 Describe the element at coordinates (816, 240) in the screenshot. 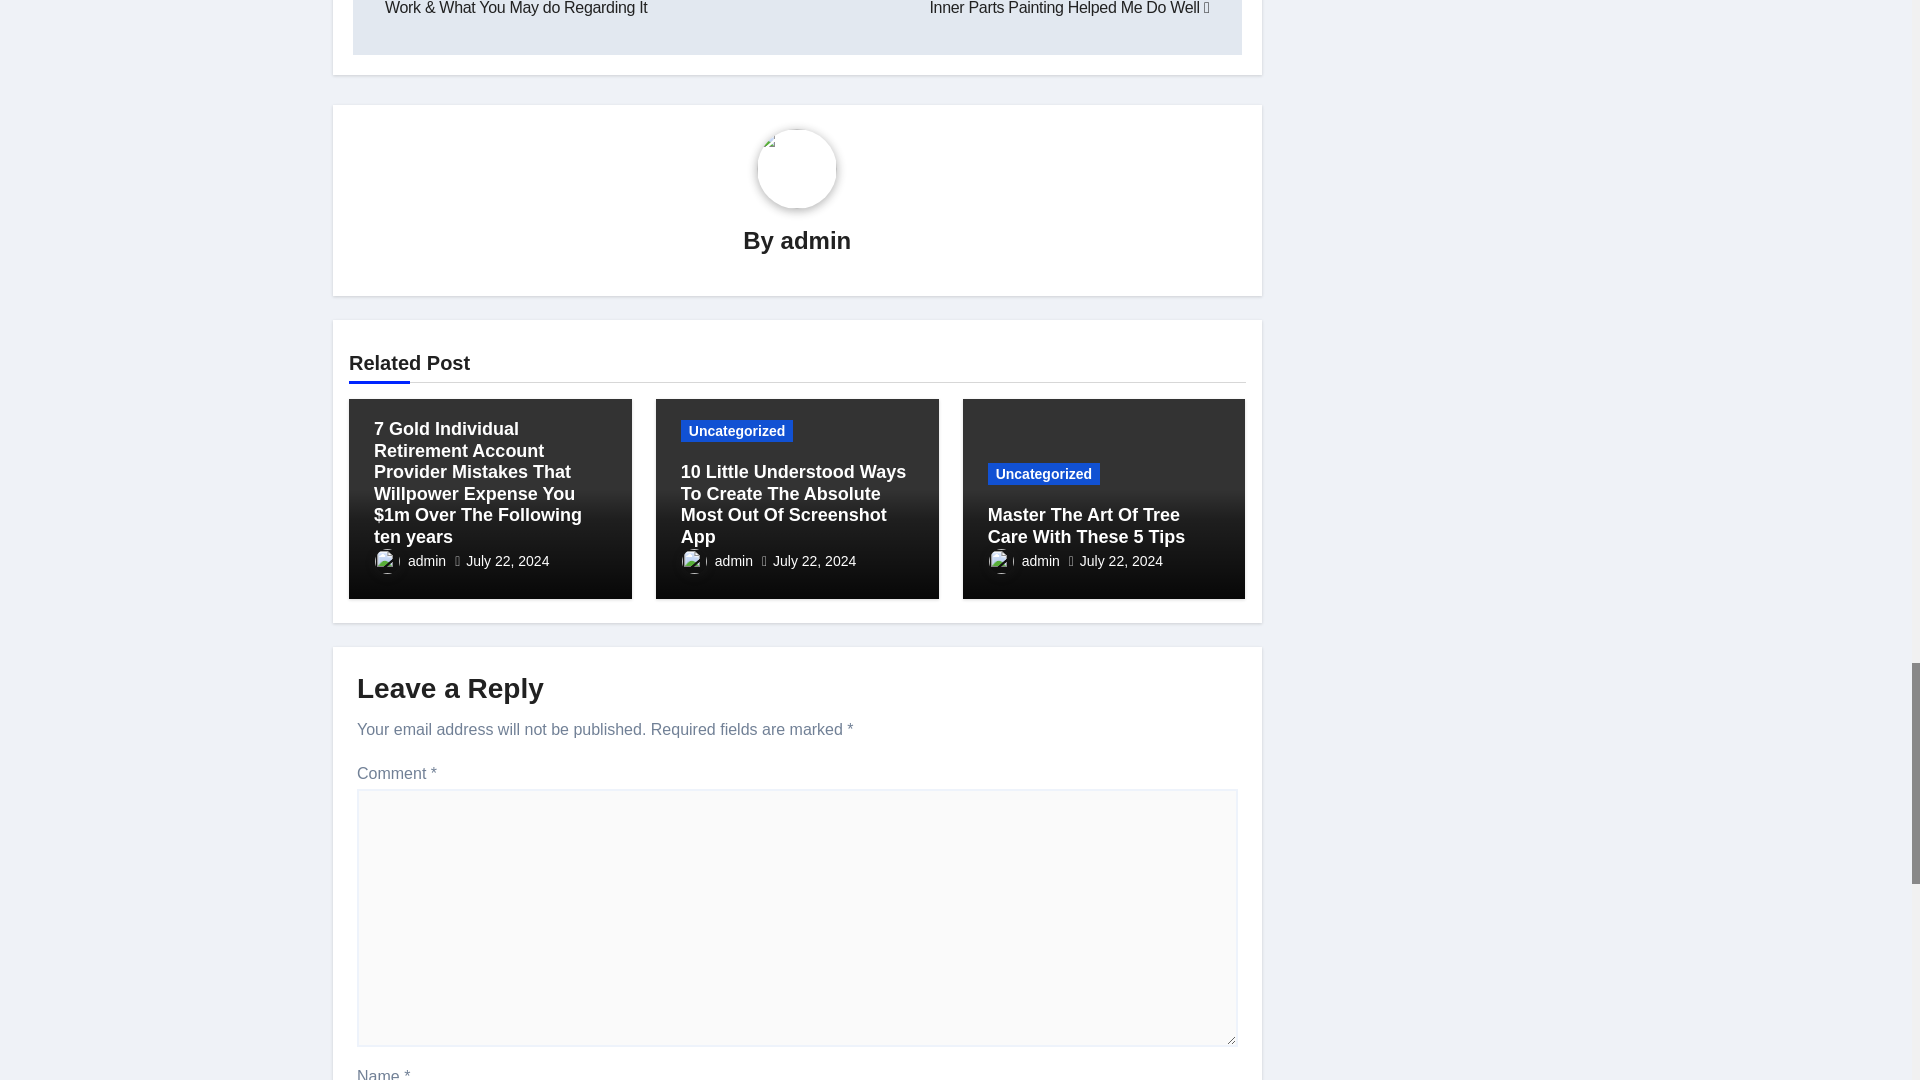

I see `admin` at that location.